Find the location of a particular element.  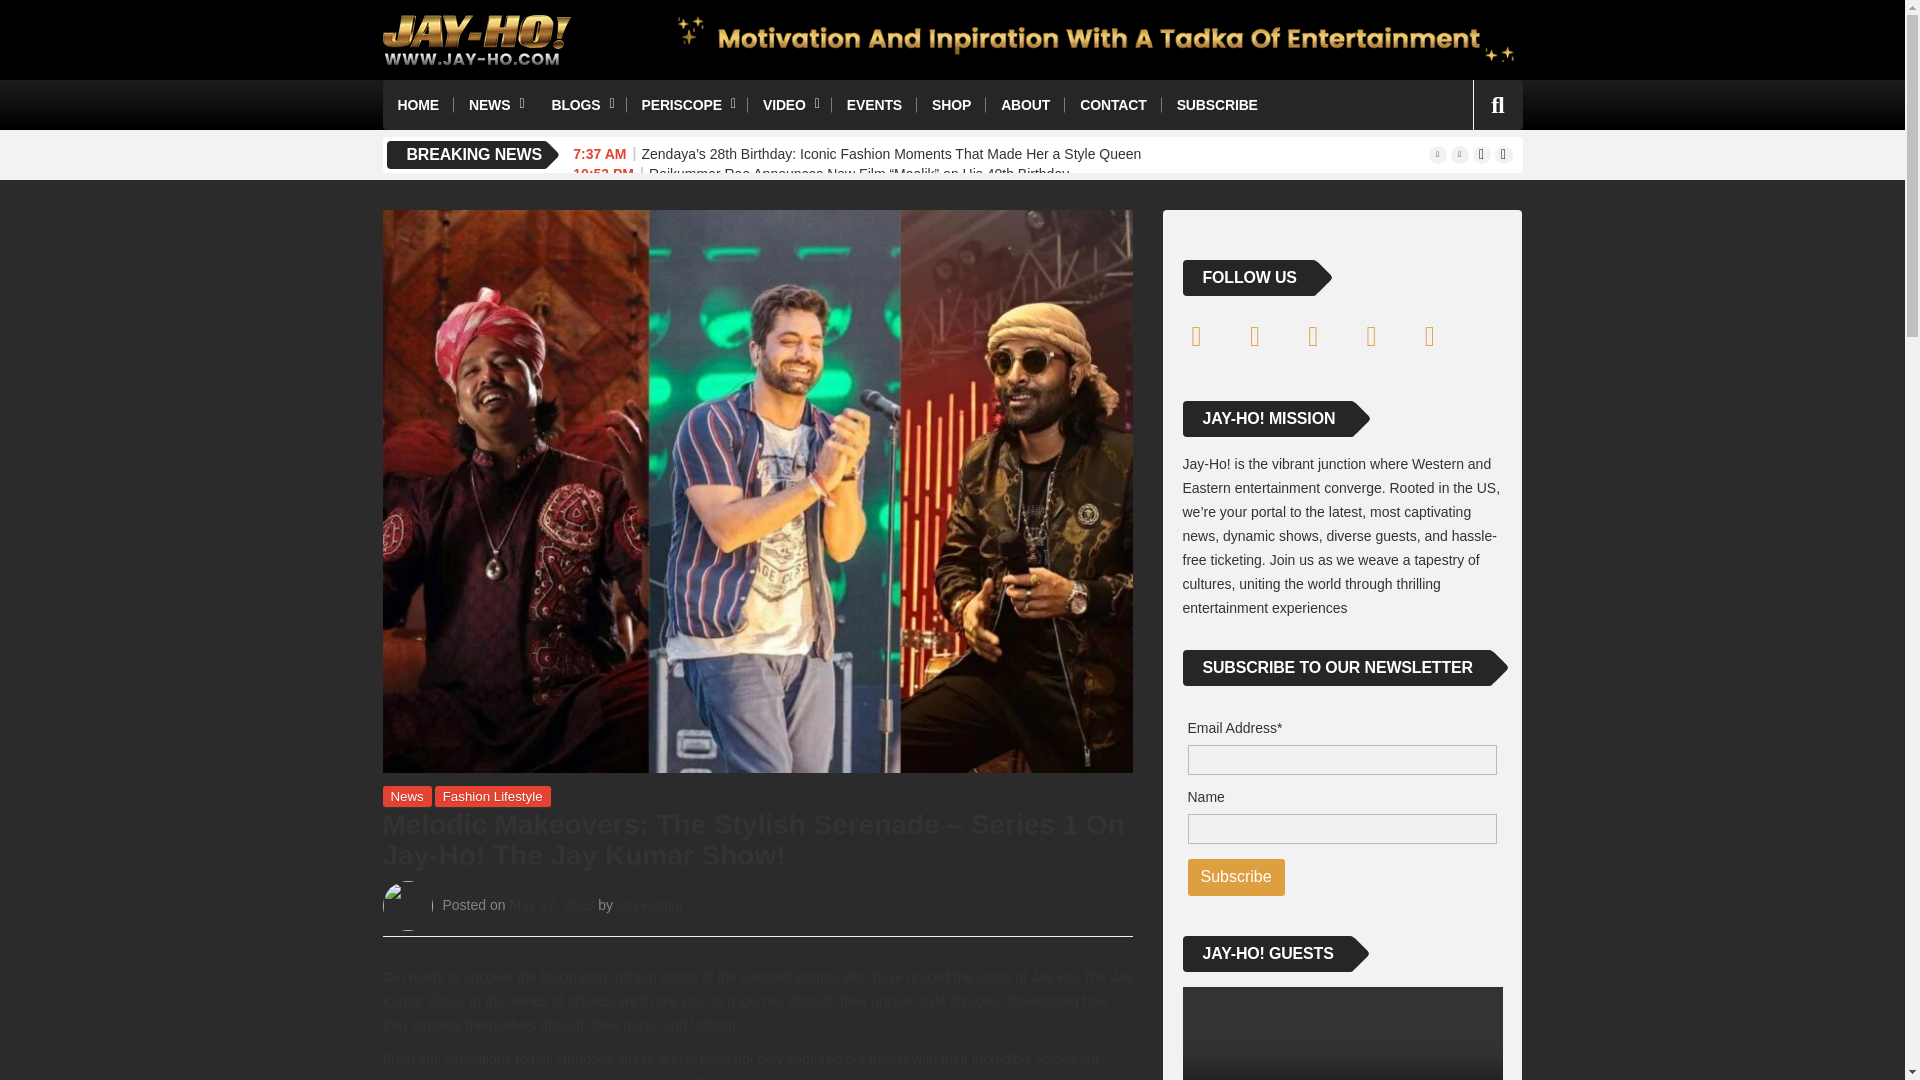

Subscribe is located at coordinates (1236, 877).